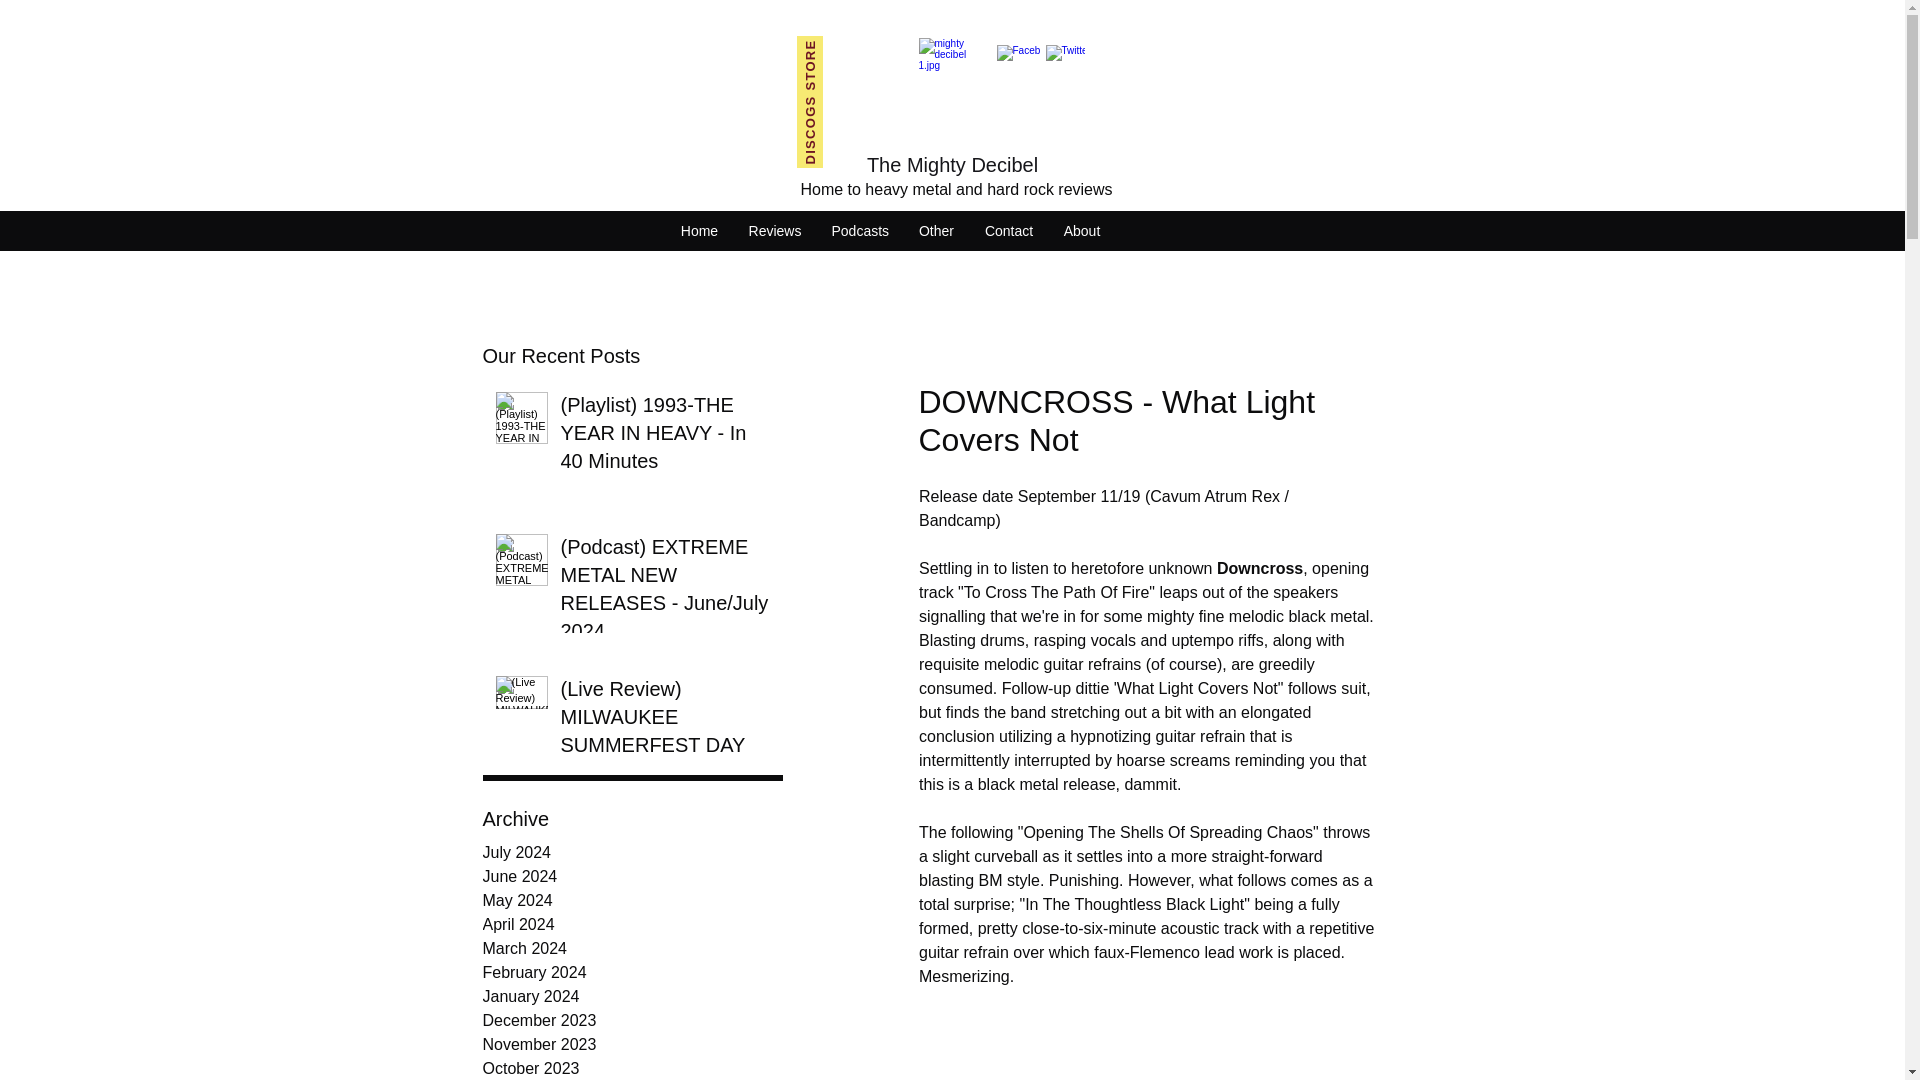 The height and width of the screenshot is (1080, 1920). I want to click on July 2024, so click(631, 853).